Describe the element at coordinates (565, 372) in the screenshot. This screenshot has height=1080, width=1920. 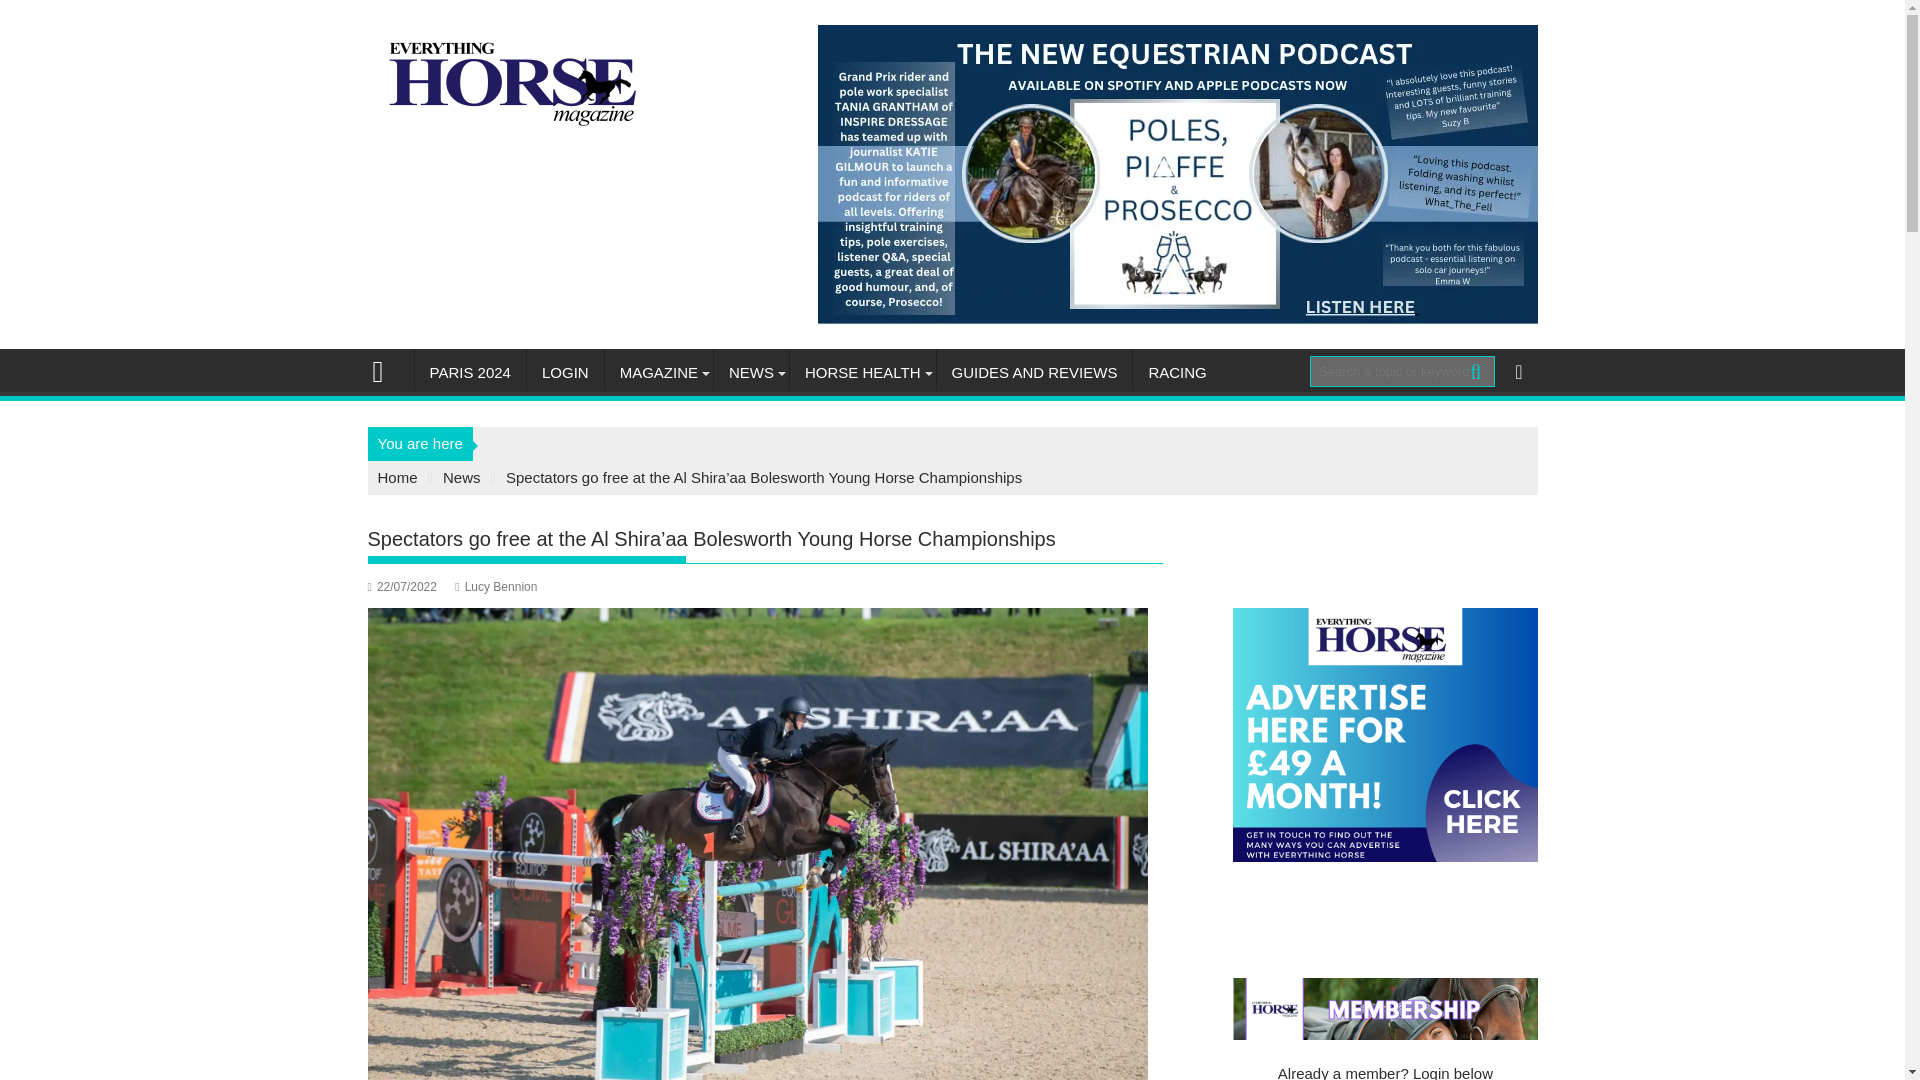
I see `LOGIN` at that location.